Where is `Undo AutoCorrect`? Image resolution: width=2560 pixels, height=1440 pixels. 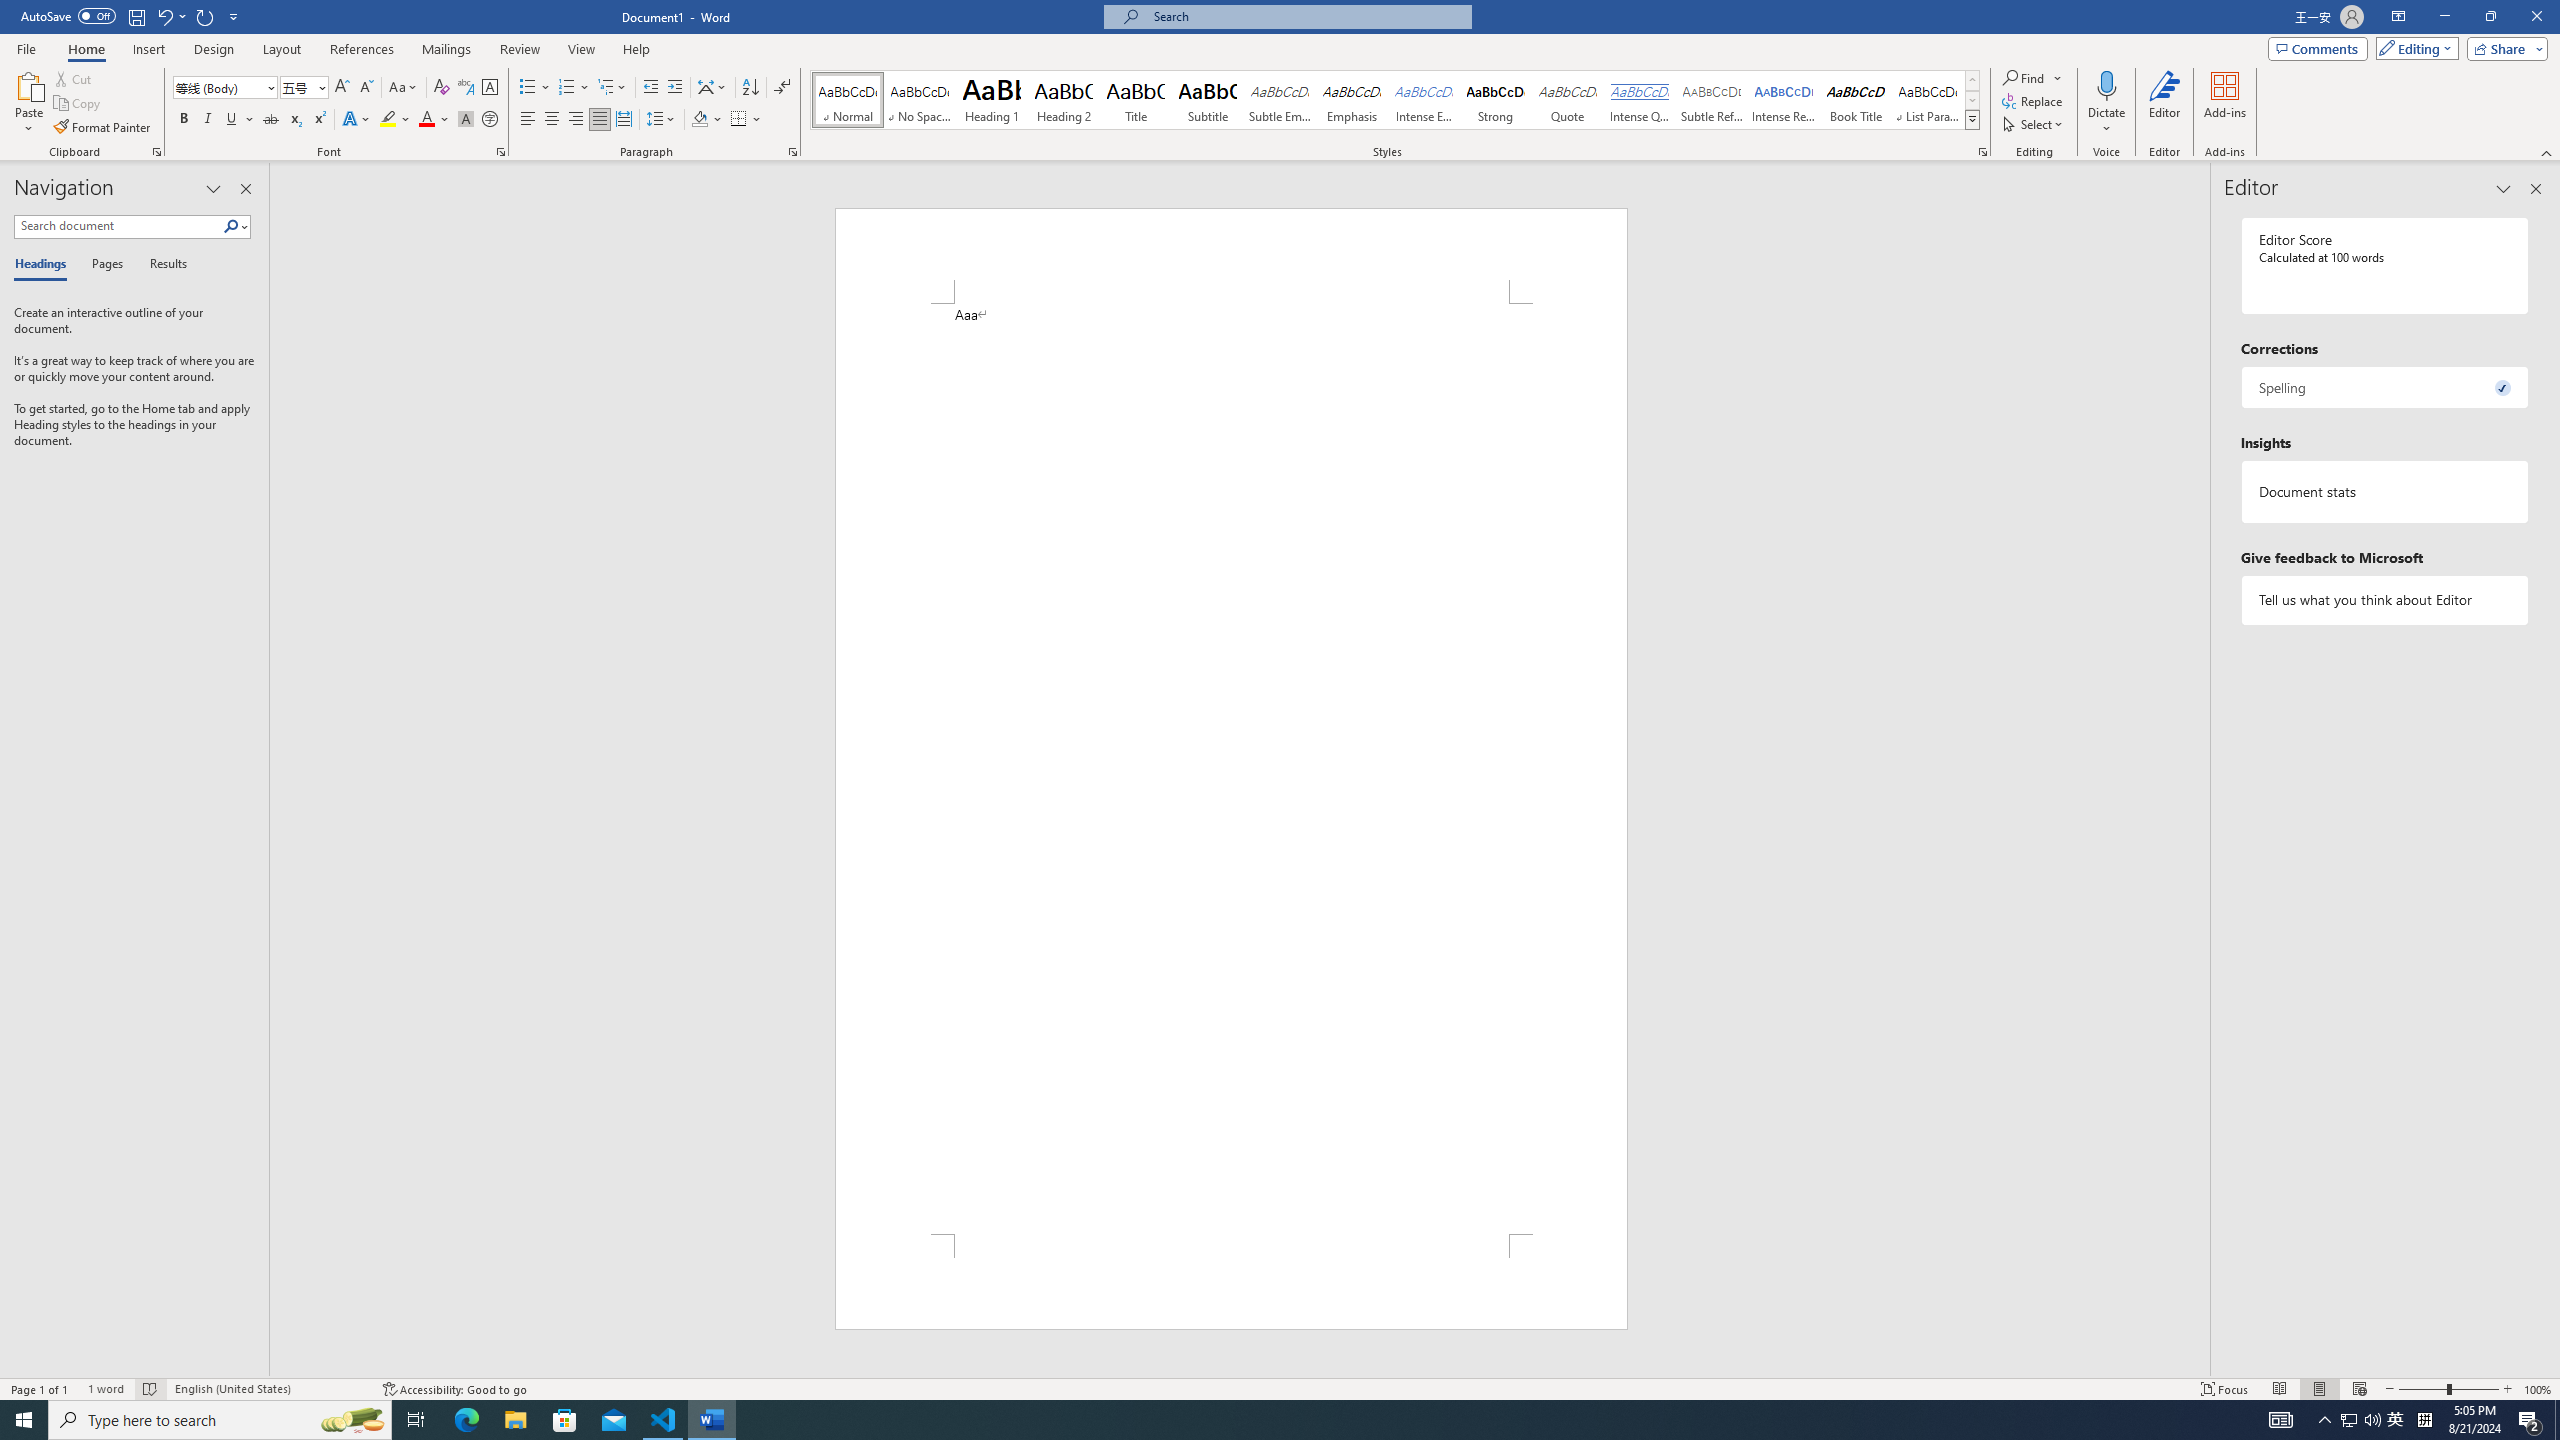
Undo AutoCorrect is located at coordinates (170, 16).